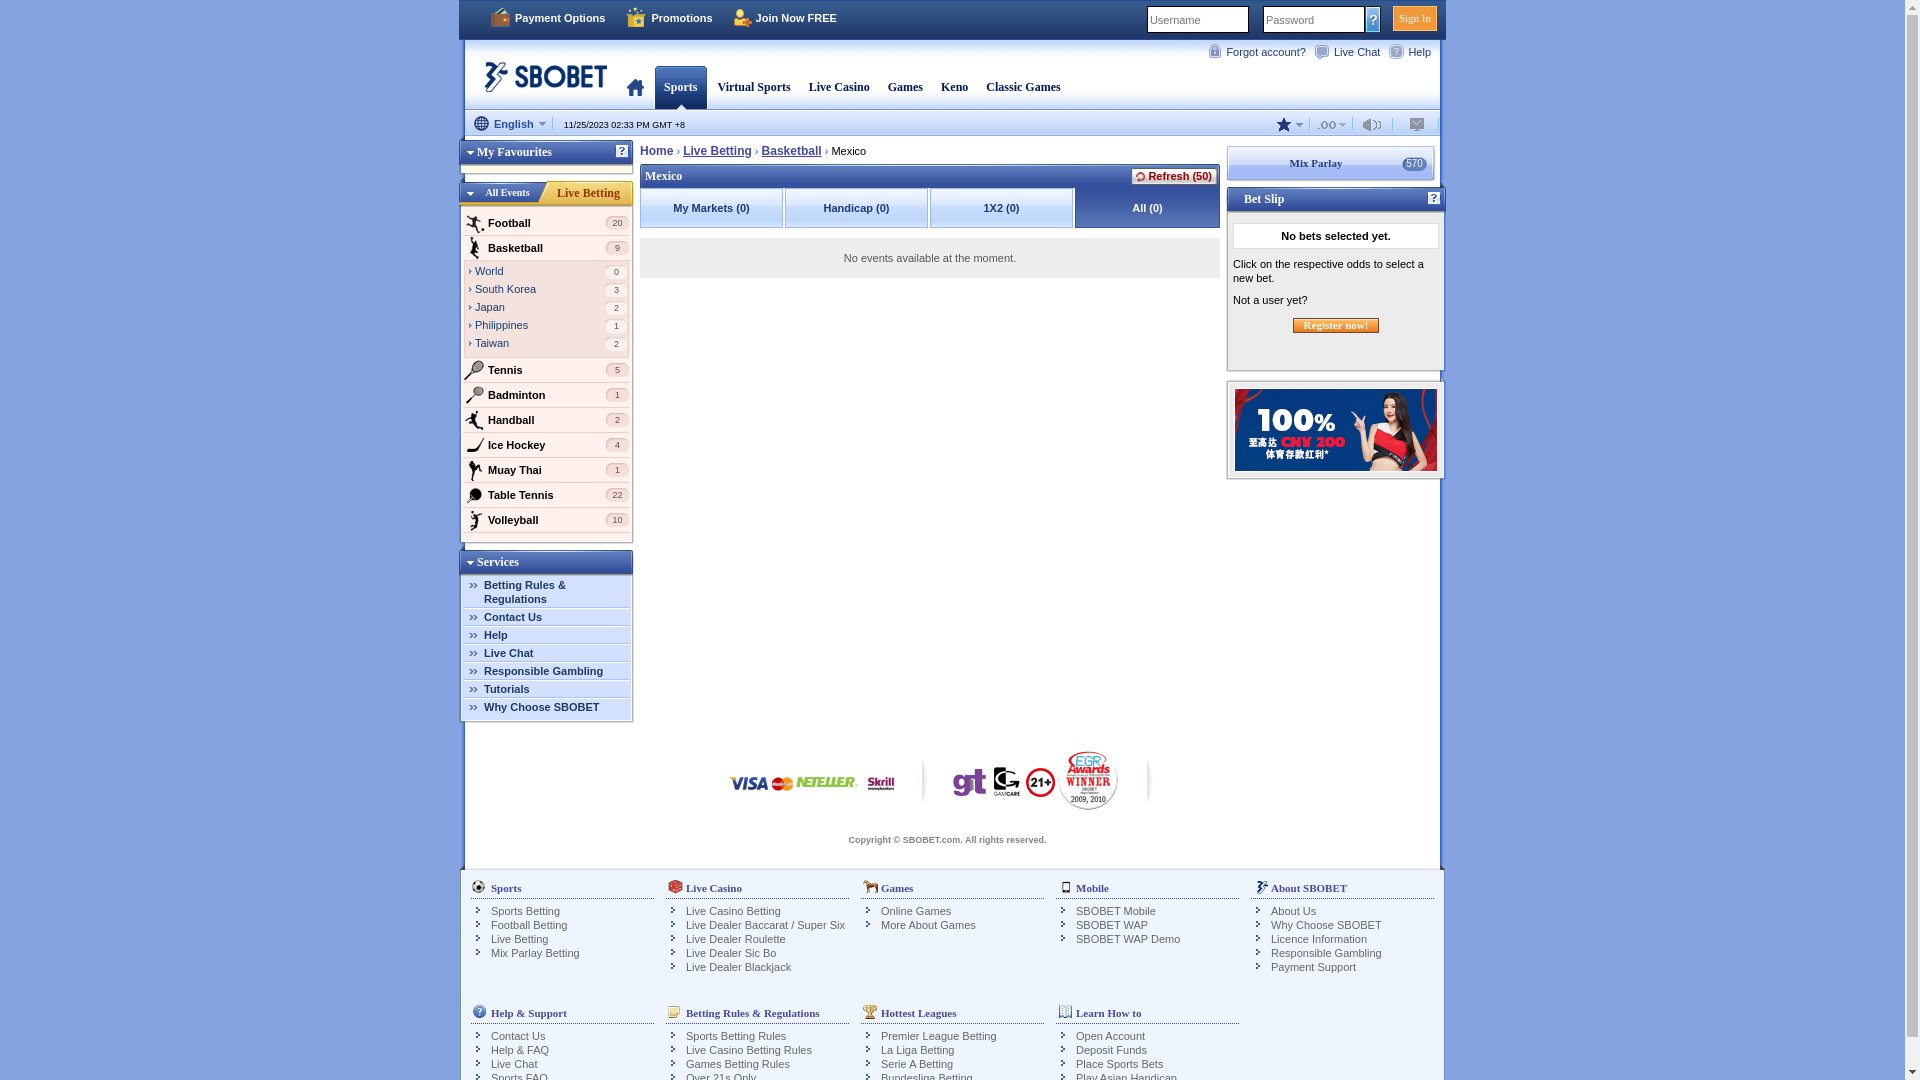  Describe the element at coordinates (622, 152) in the screenshot. I see `Help` at that location.